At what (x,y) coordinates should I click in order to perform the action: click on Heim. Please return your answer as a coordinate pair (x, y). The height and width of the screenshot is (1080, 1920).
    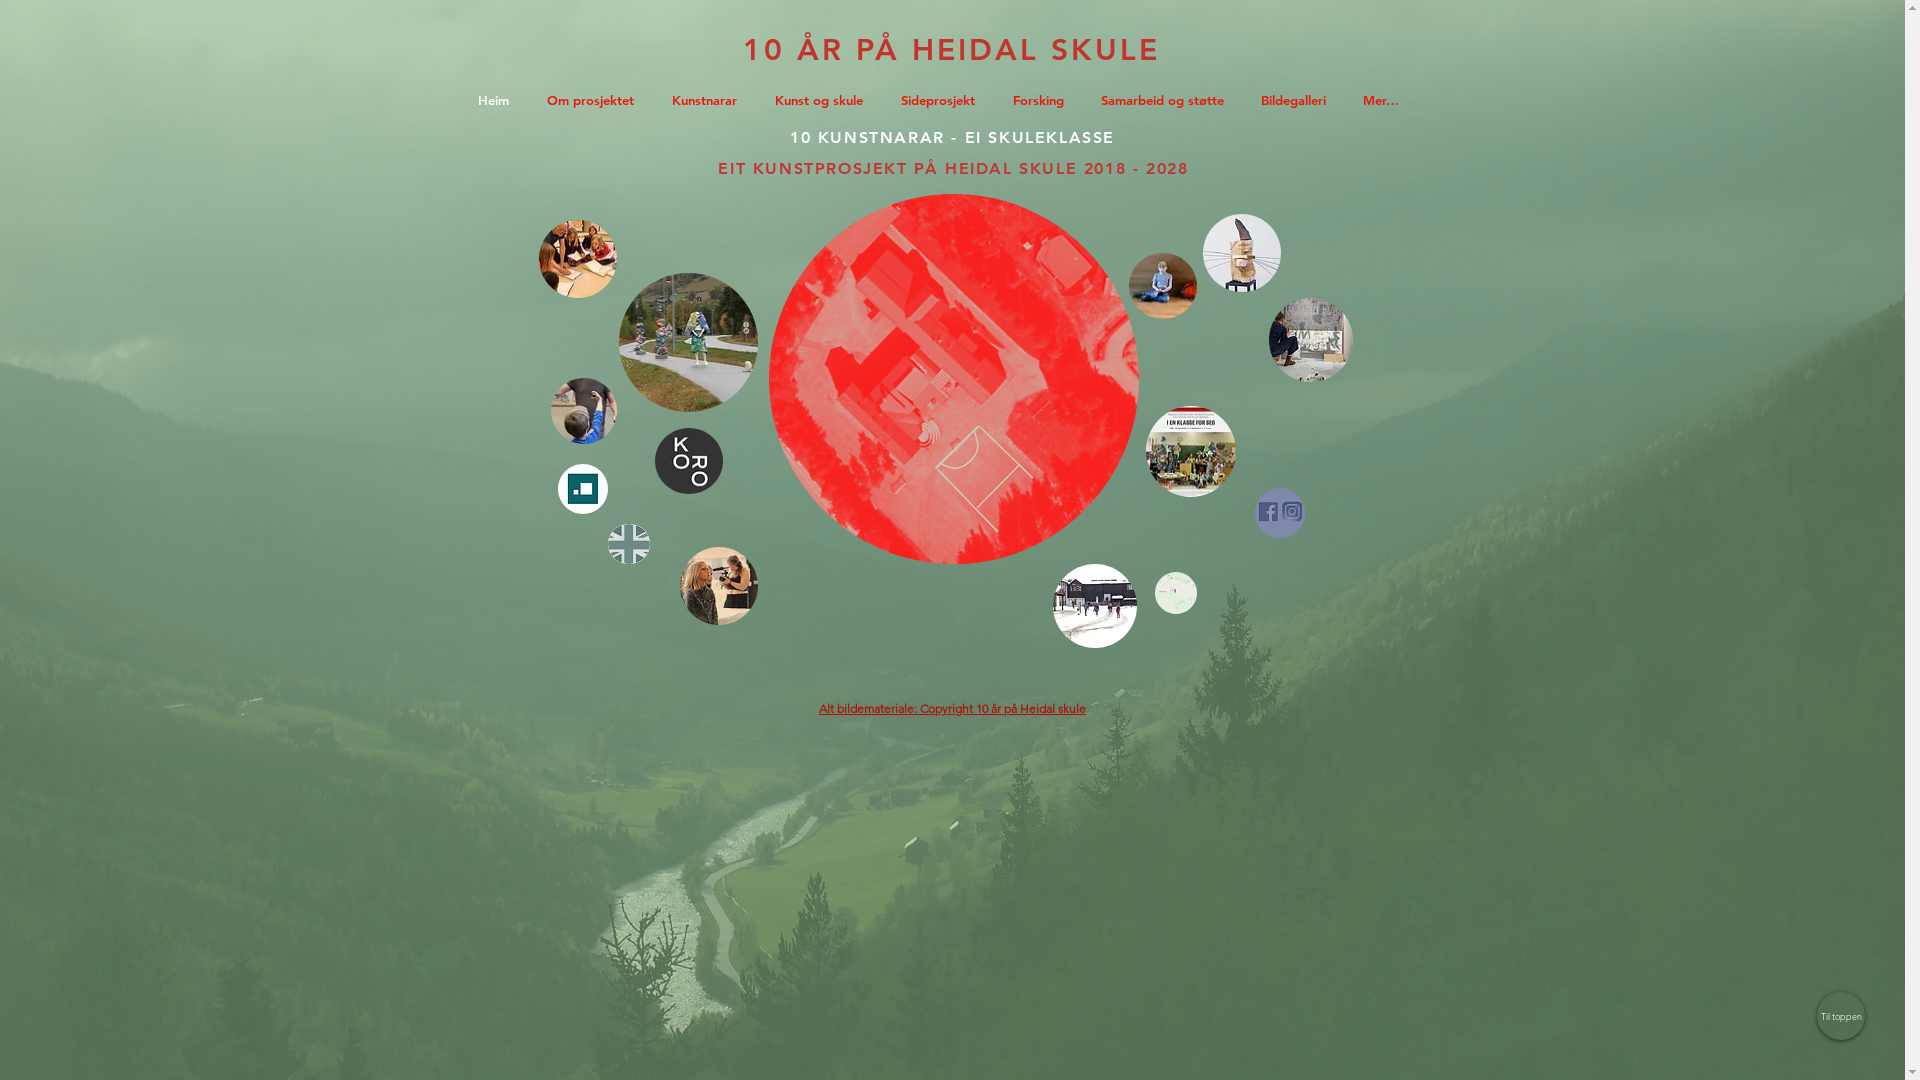
    Looking at the image, I should click on (496, 100).